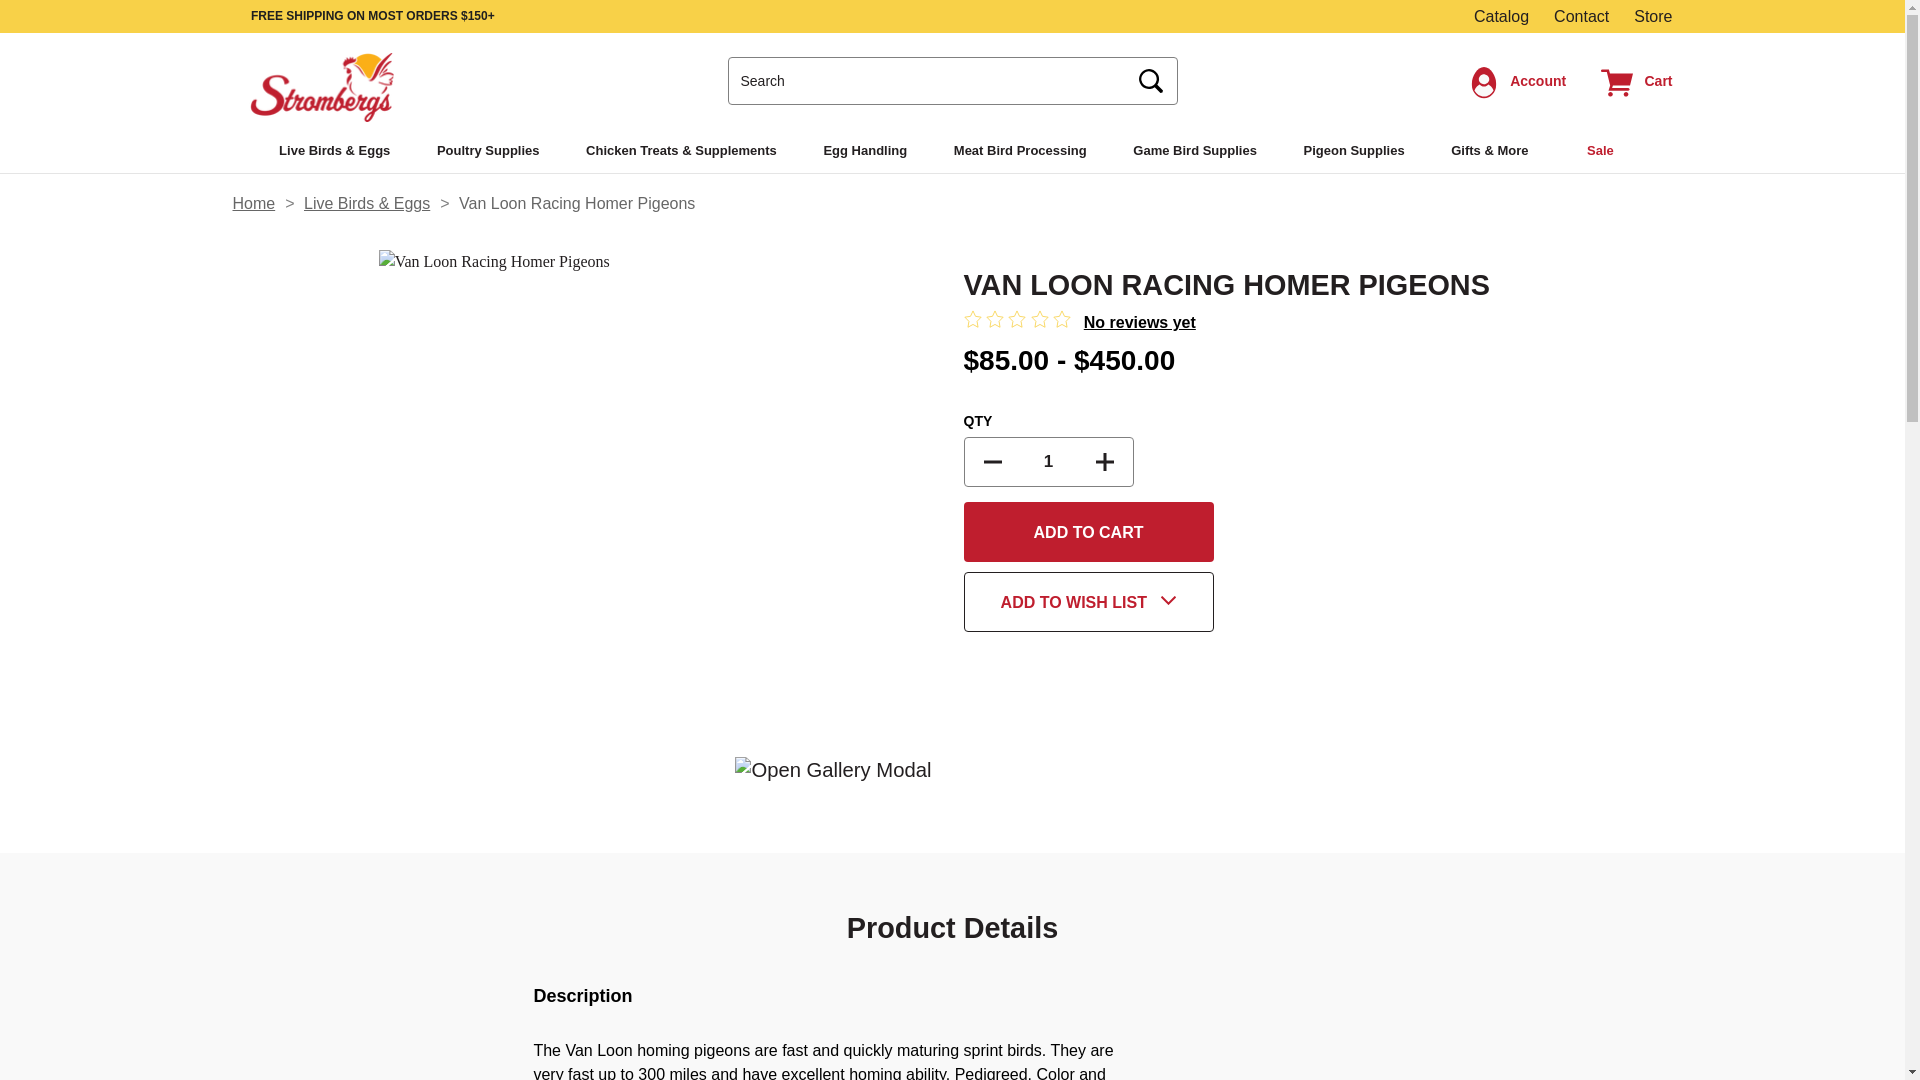  What do you see at coordinates (1652, 16) in the screenshot?
I see `Store` at bounding box center [1652, 16].